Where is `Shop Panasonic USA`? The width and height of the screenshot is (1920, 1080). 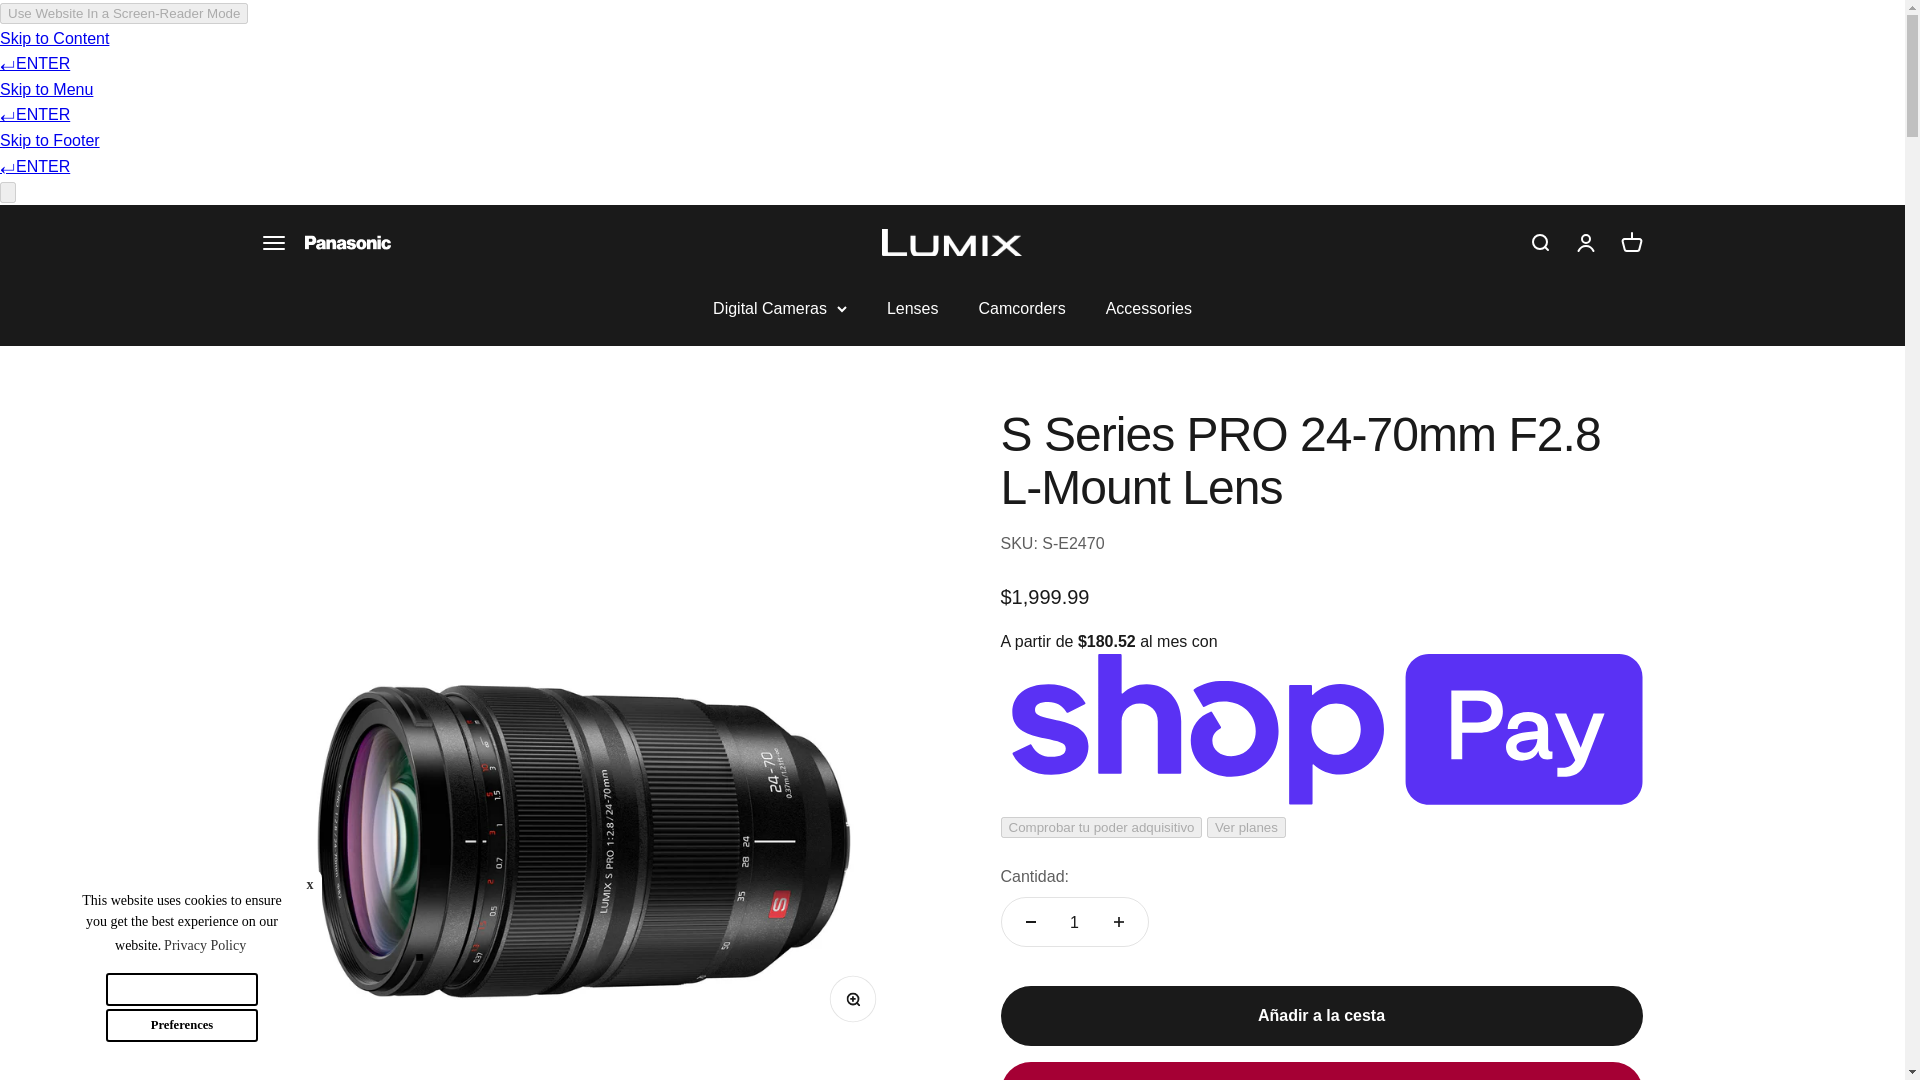 Shop Panasonic USA is located at coordinates (1630, 242).